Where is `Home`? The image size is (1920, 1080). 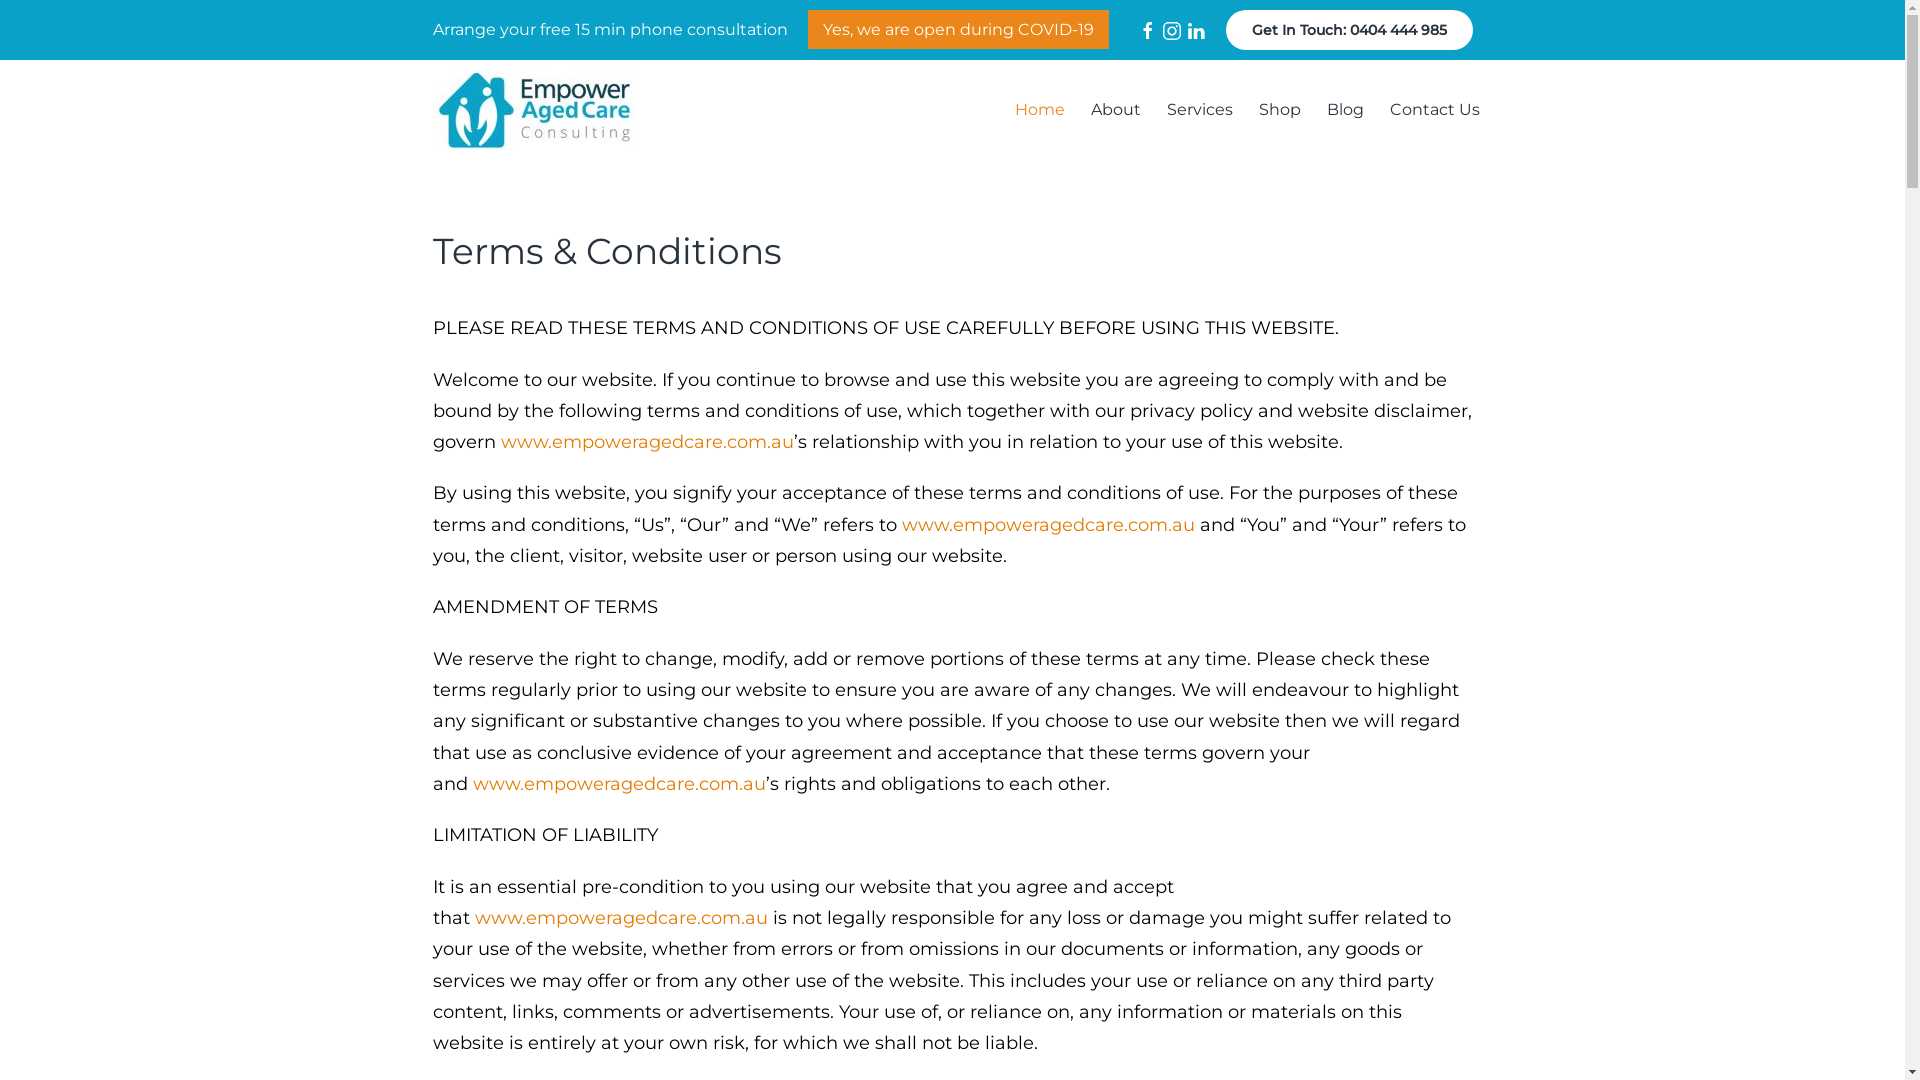
Home is located at coordinates (1040, 110).